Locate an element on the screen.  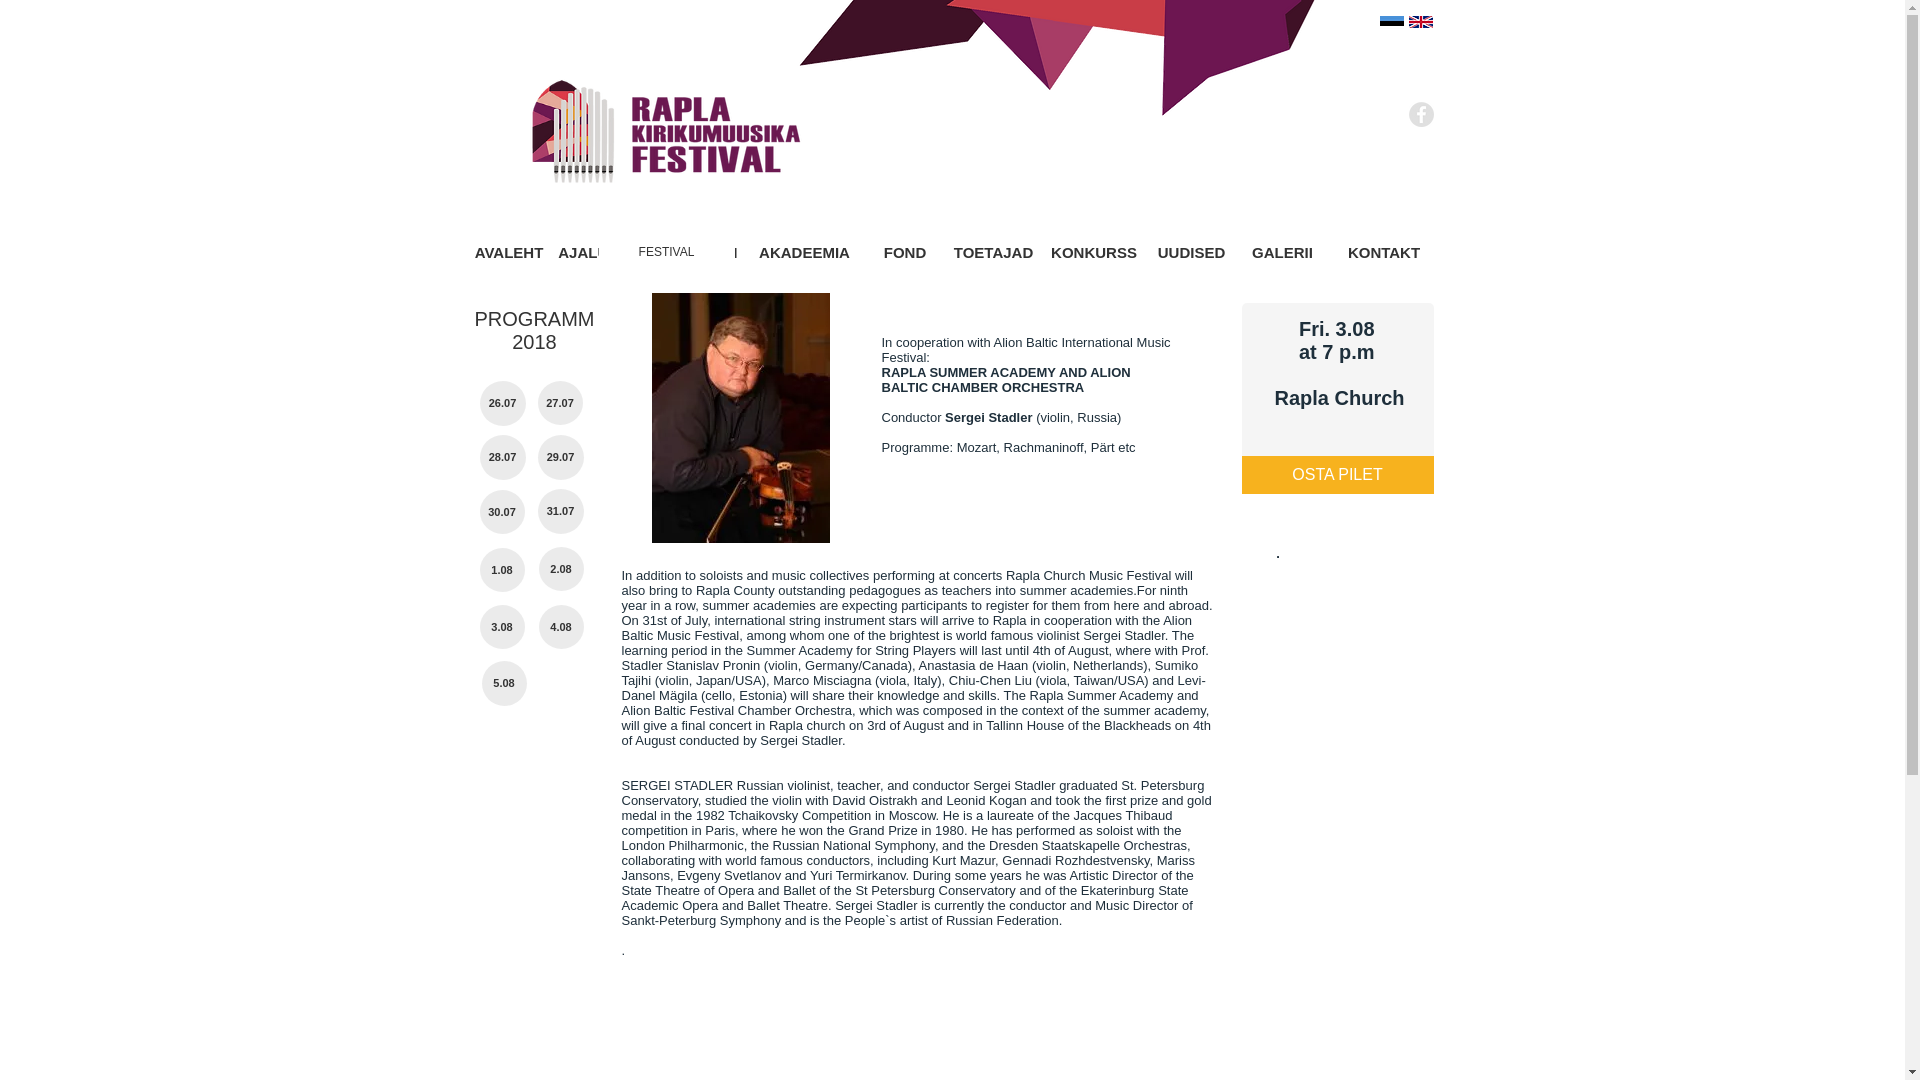
1.08 is located at coordinates (502, 569).